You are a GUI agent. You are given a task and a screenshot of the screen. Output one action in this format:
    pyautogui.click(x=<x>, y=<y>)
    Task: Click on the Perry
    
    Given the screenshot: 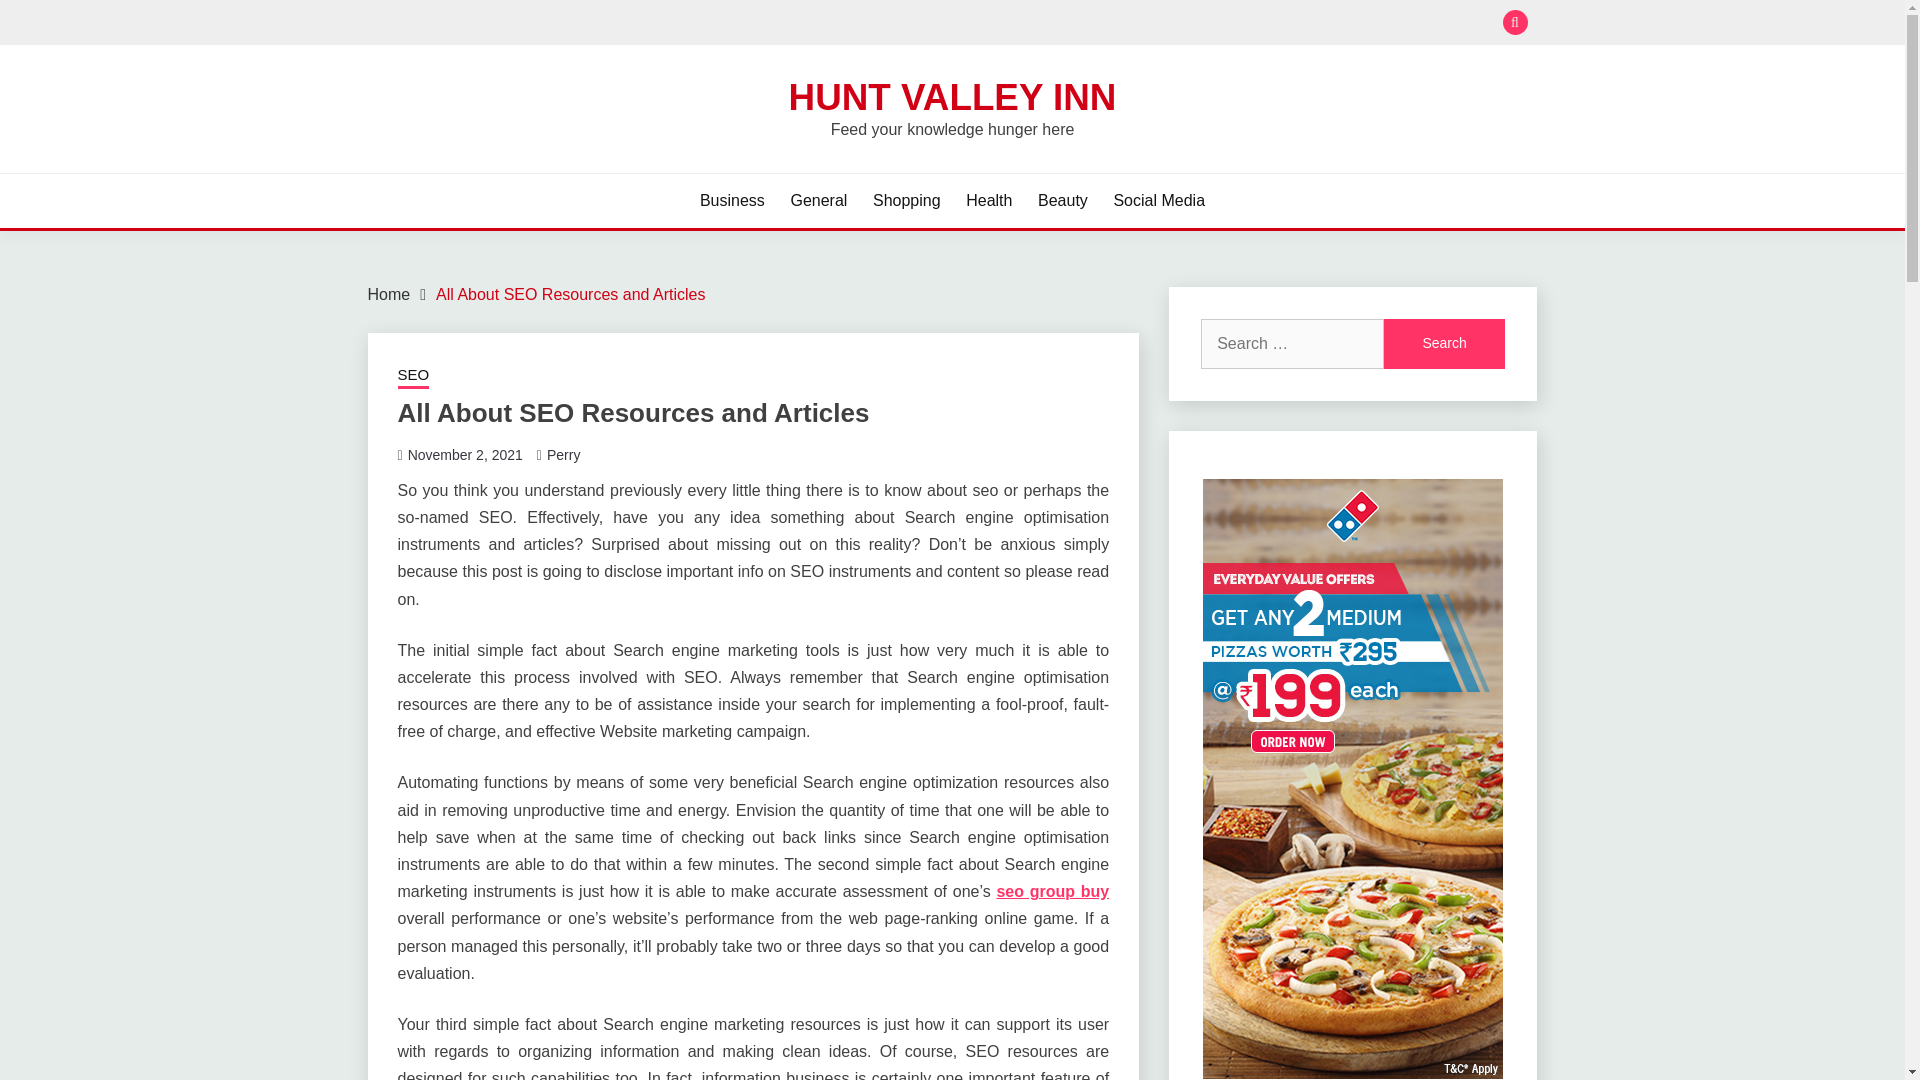 What is the action you would take?
    pyautogui.click(x=563, y=455)
    